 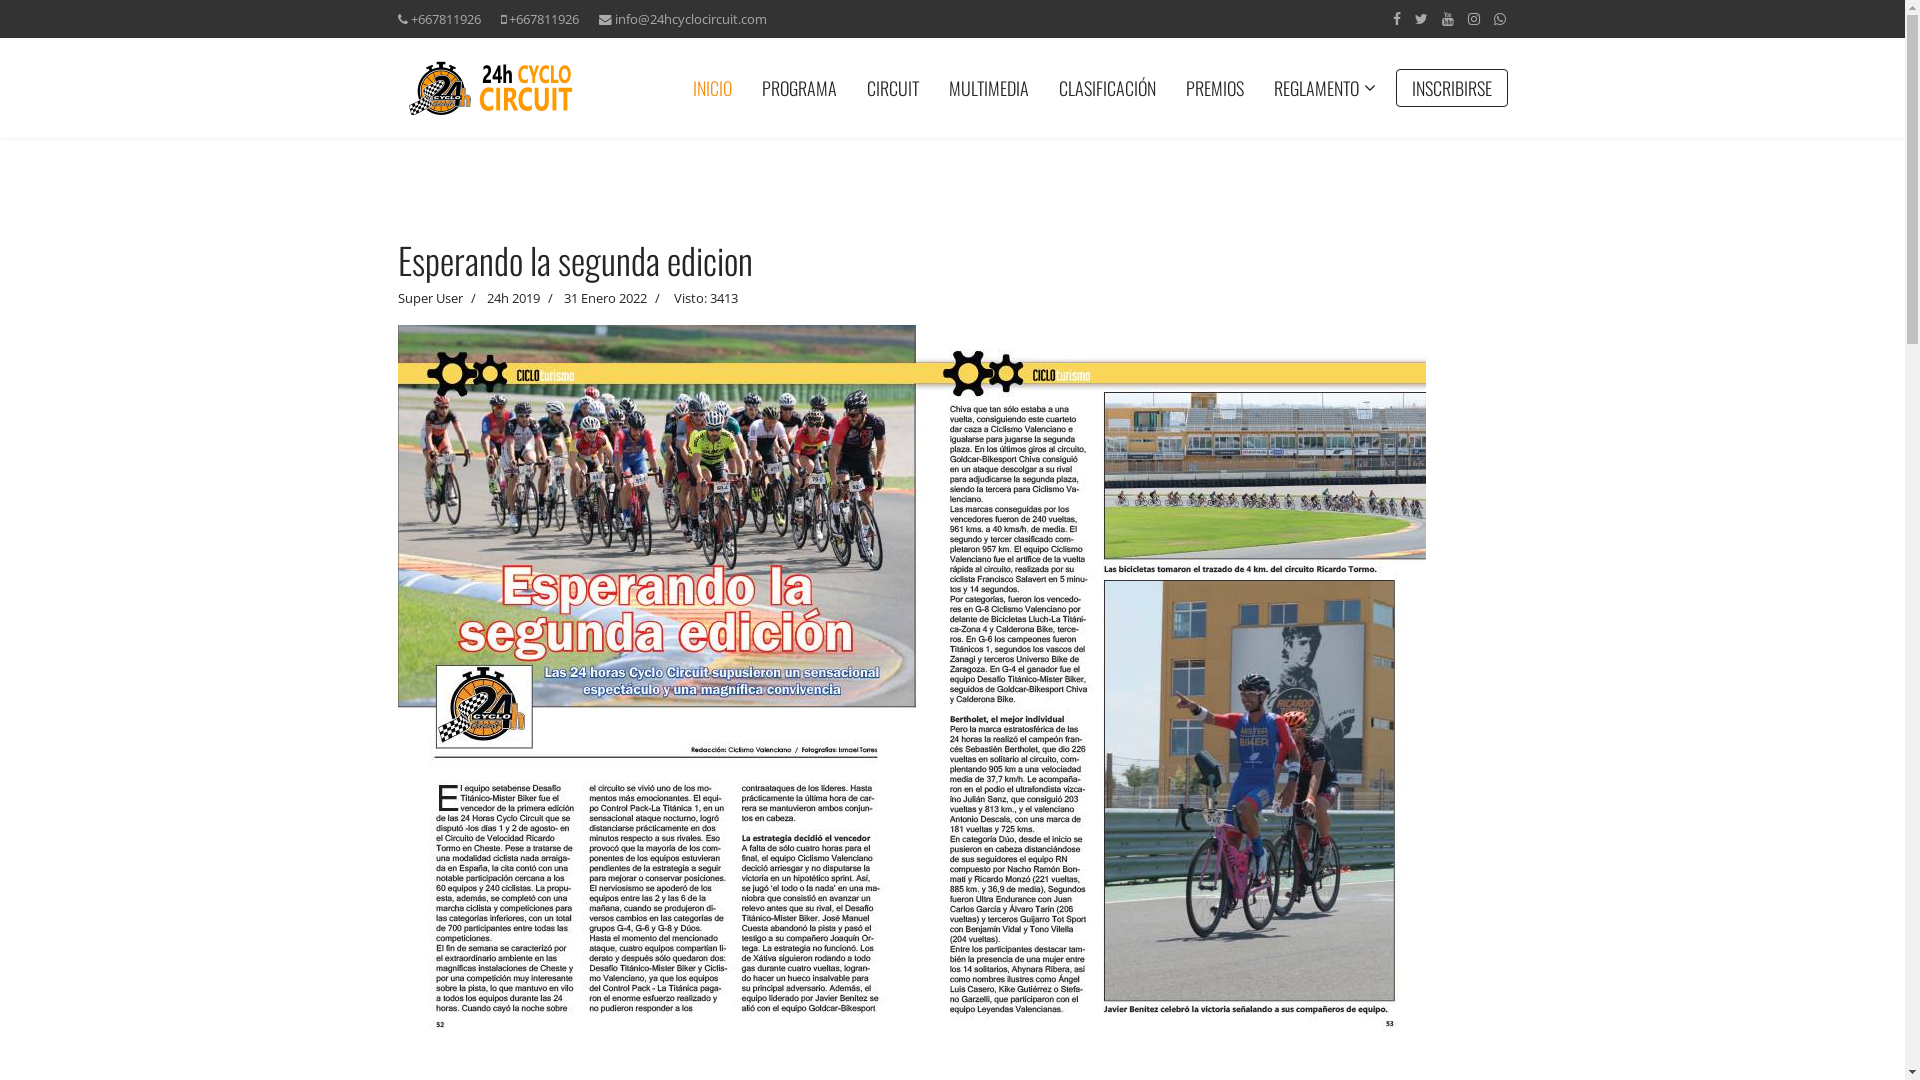 What do you see at coordinates (1316, 88) in the screenshot?
I see `REGLAMENTO` at bounding box center [1316, 88].